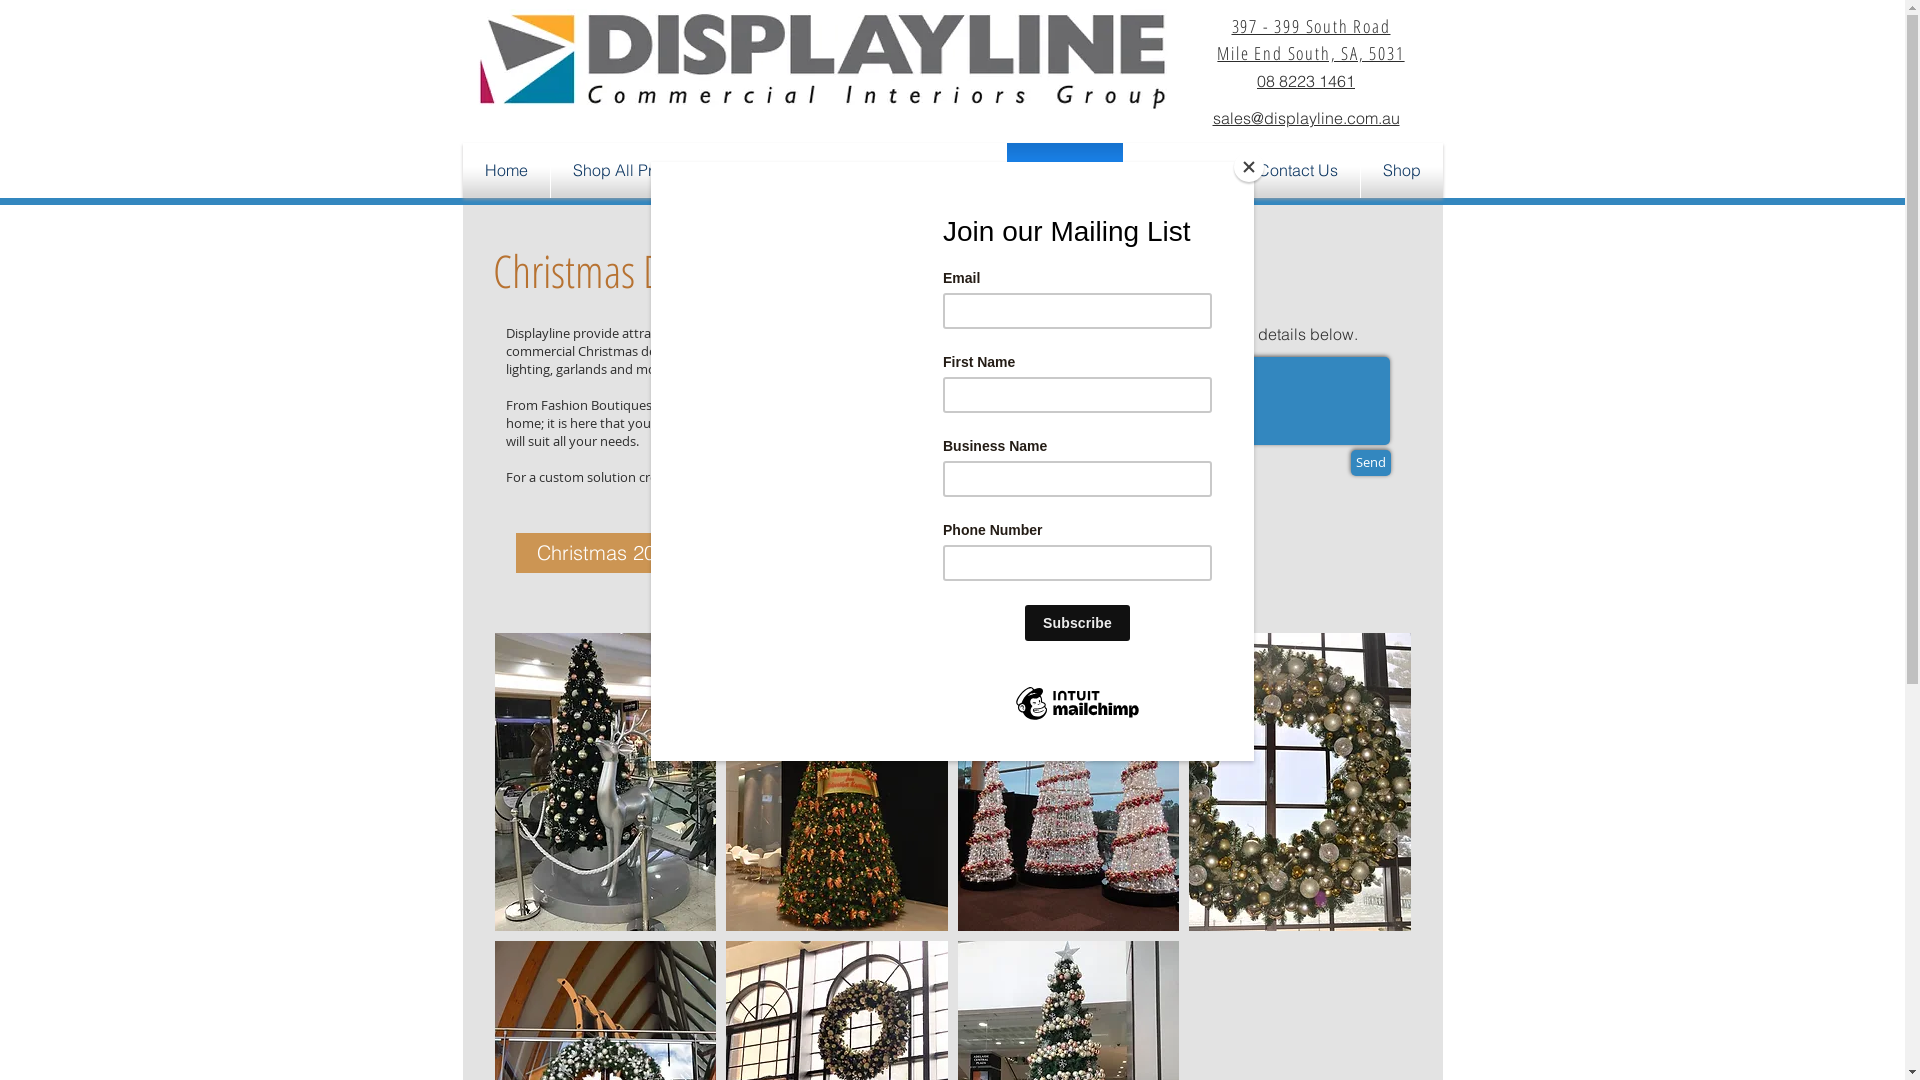  Describe the element at coordinates (768, 170) in the screenshot. I see `MAXe` at that location.